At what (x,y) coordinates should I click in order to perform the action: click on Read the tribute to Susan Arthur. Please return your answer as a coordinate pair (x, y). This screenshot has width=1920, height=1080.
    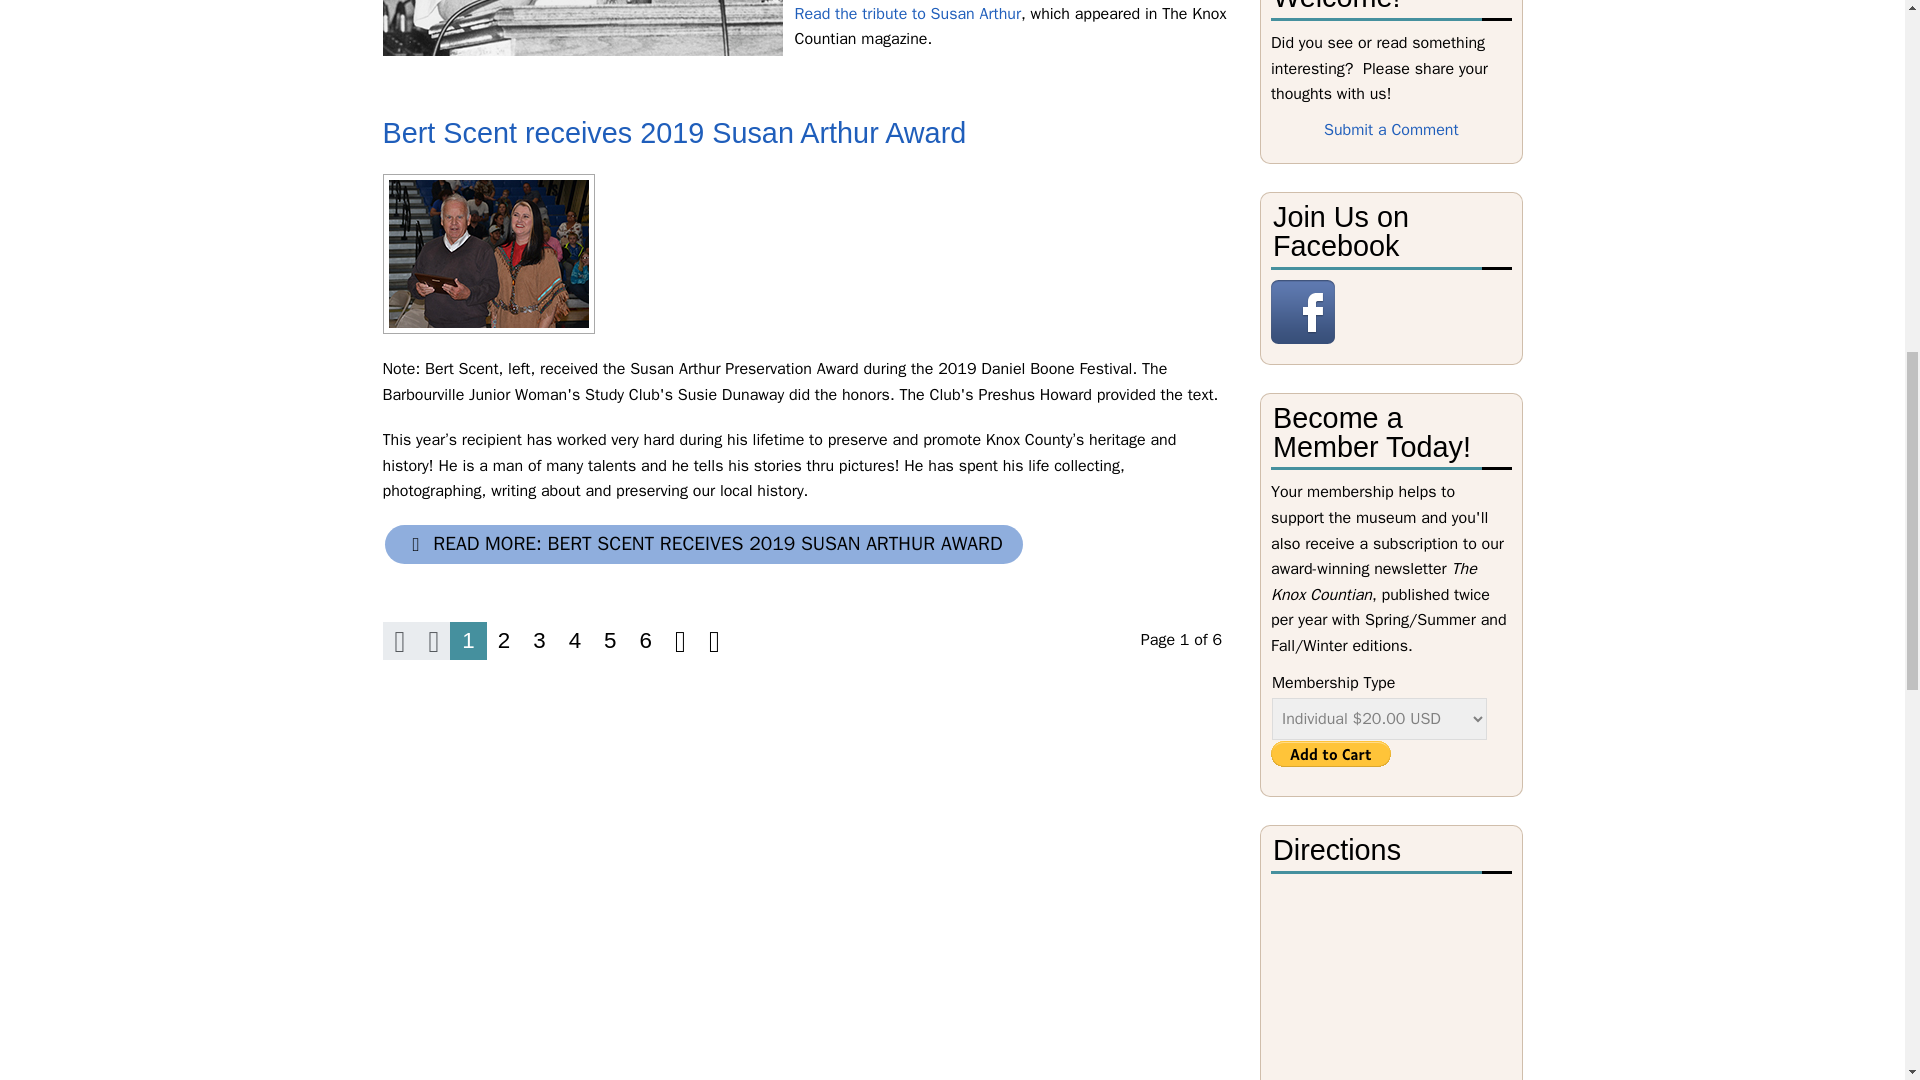
    Looking at the image, I should click on (908, 14).